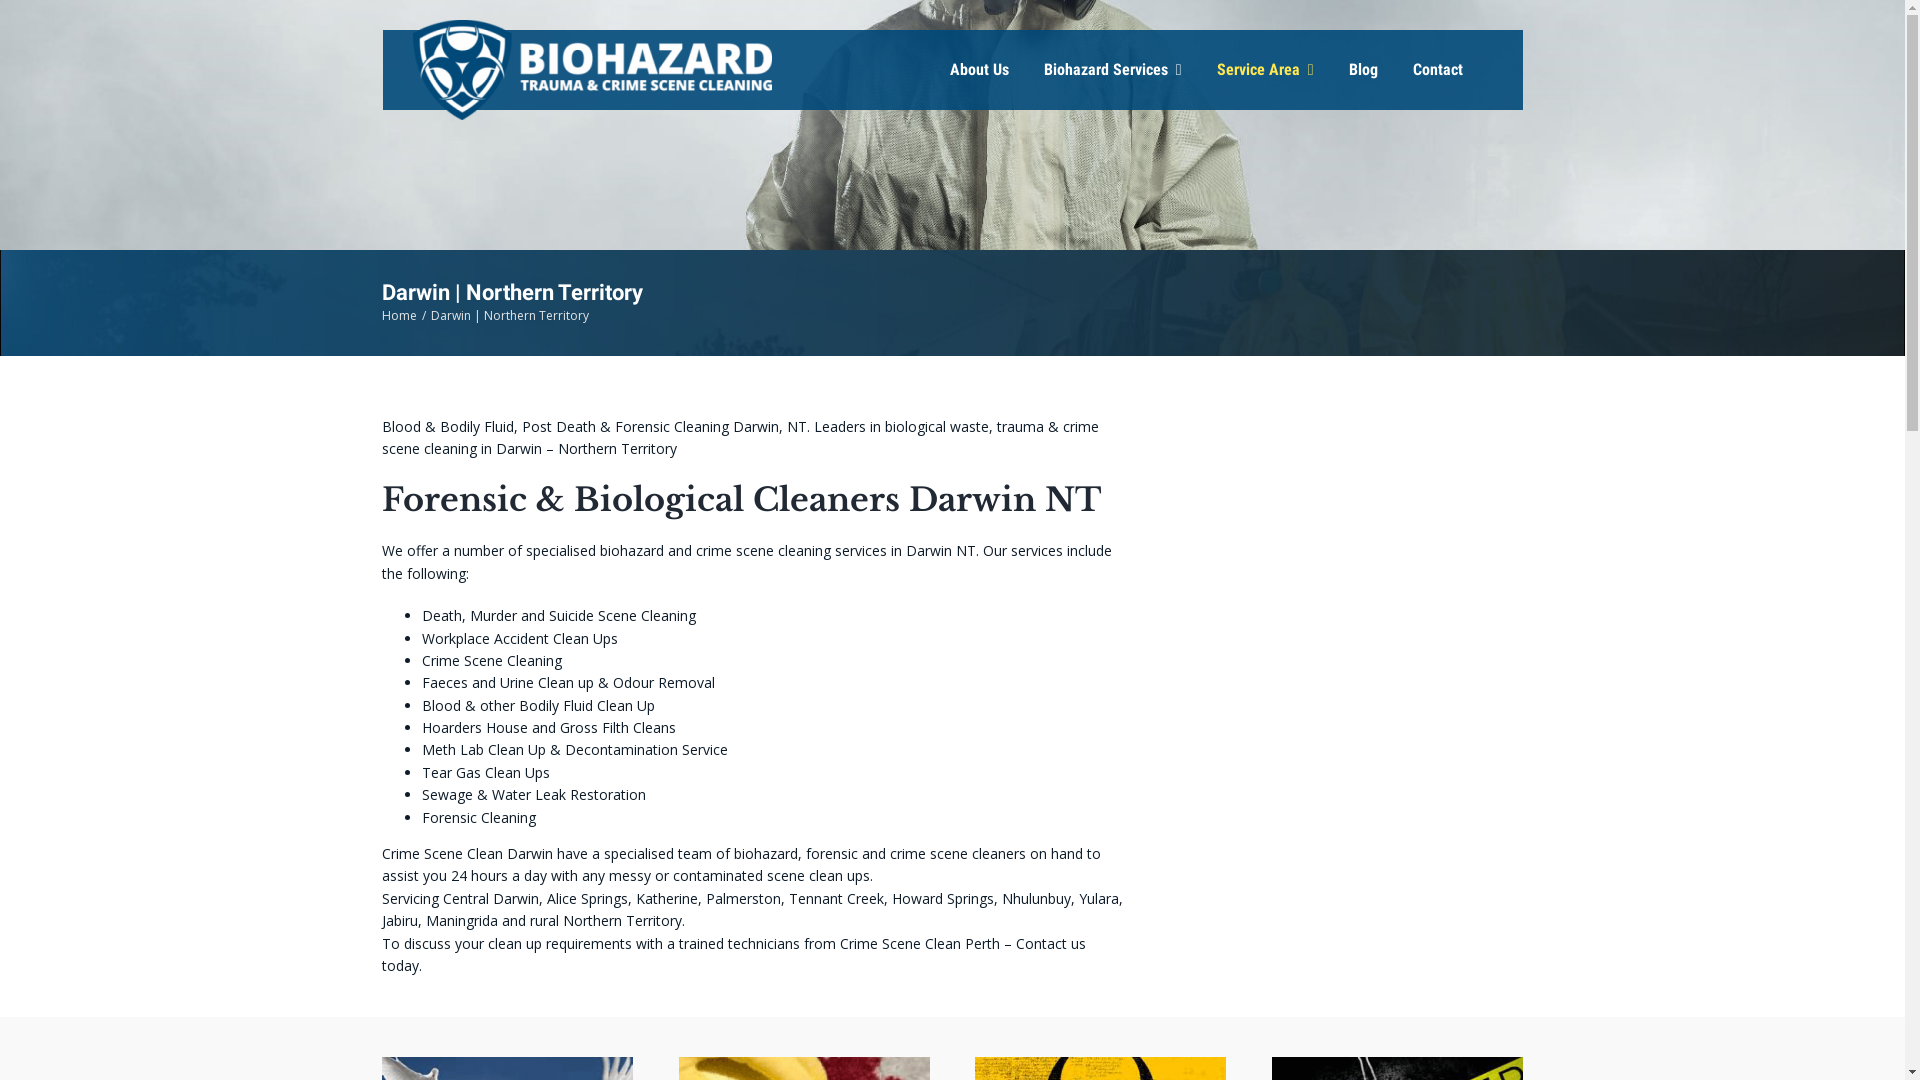  I want to click on Contact, so click(1420, 70).